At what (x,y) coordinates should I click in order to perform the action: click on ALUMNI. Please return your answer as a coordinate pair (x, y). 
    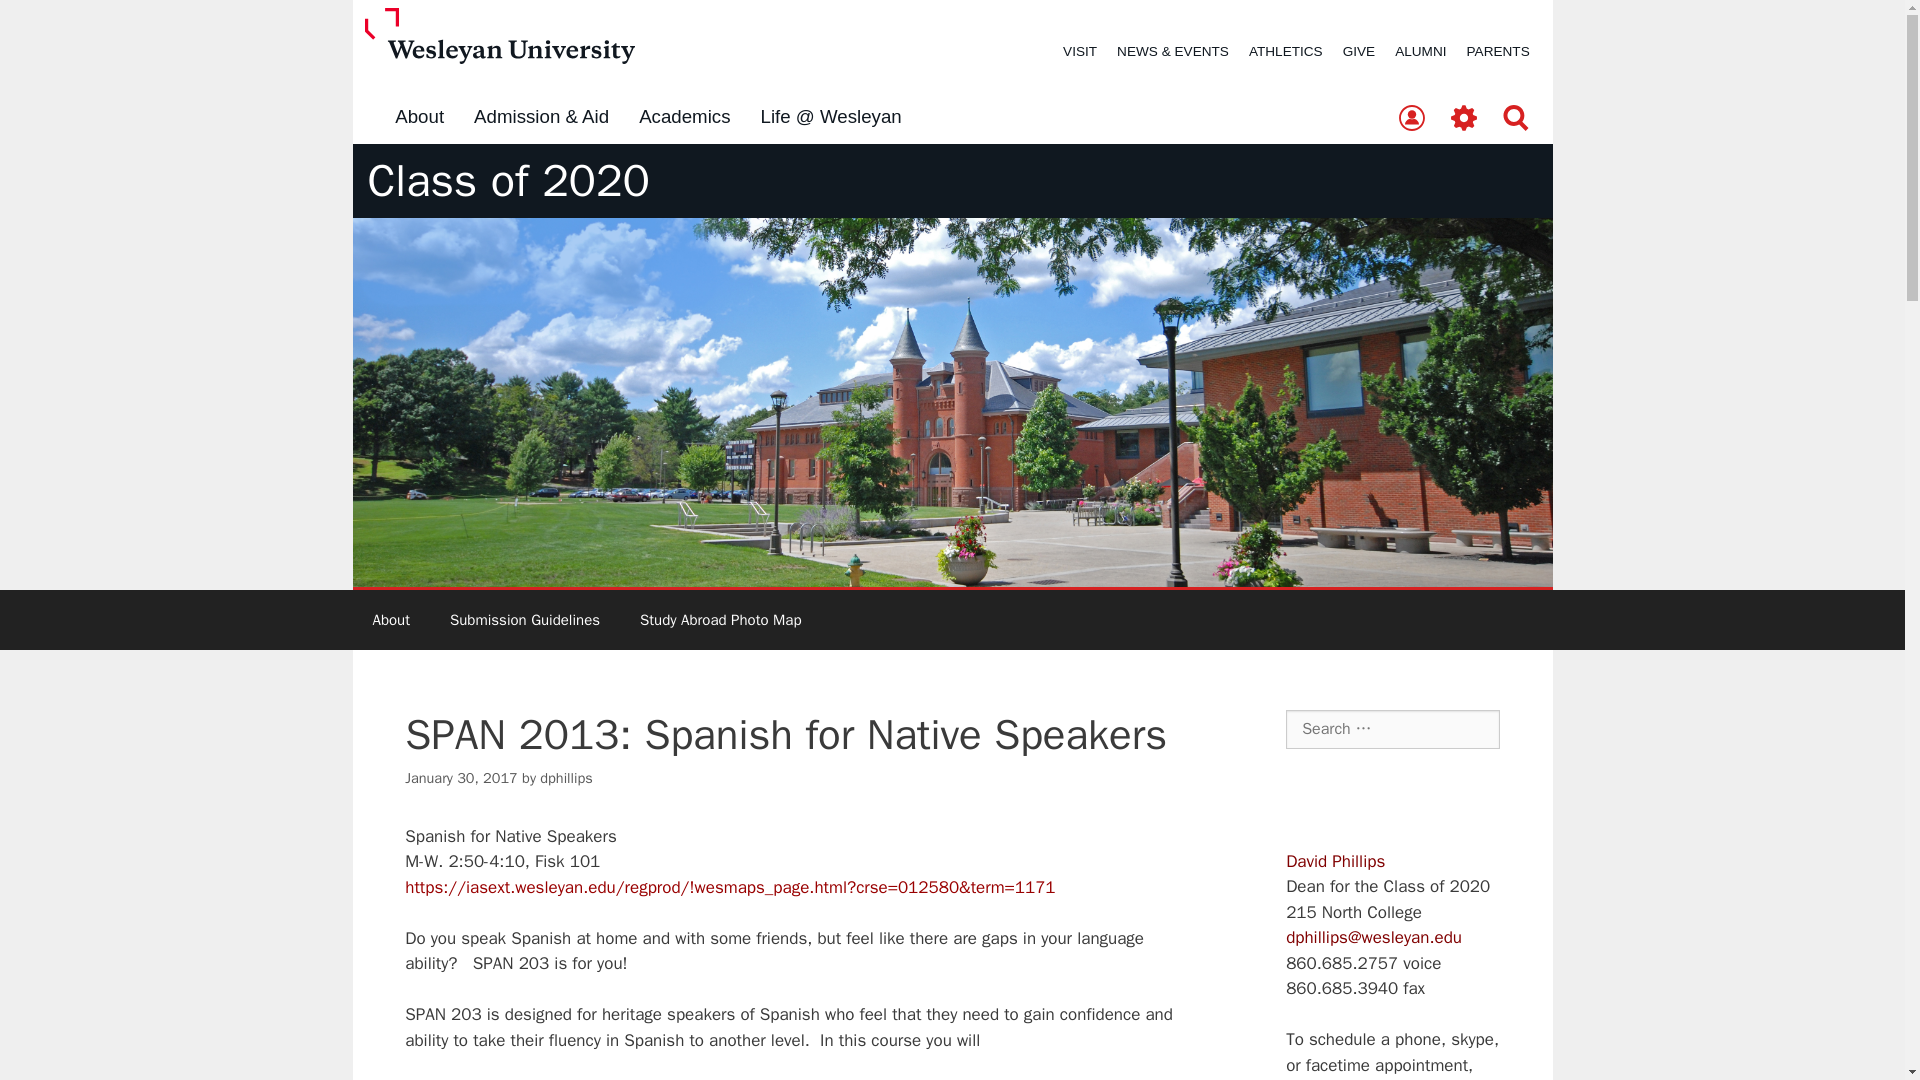
    Looking at the image, I should click on (1420, 51).